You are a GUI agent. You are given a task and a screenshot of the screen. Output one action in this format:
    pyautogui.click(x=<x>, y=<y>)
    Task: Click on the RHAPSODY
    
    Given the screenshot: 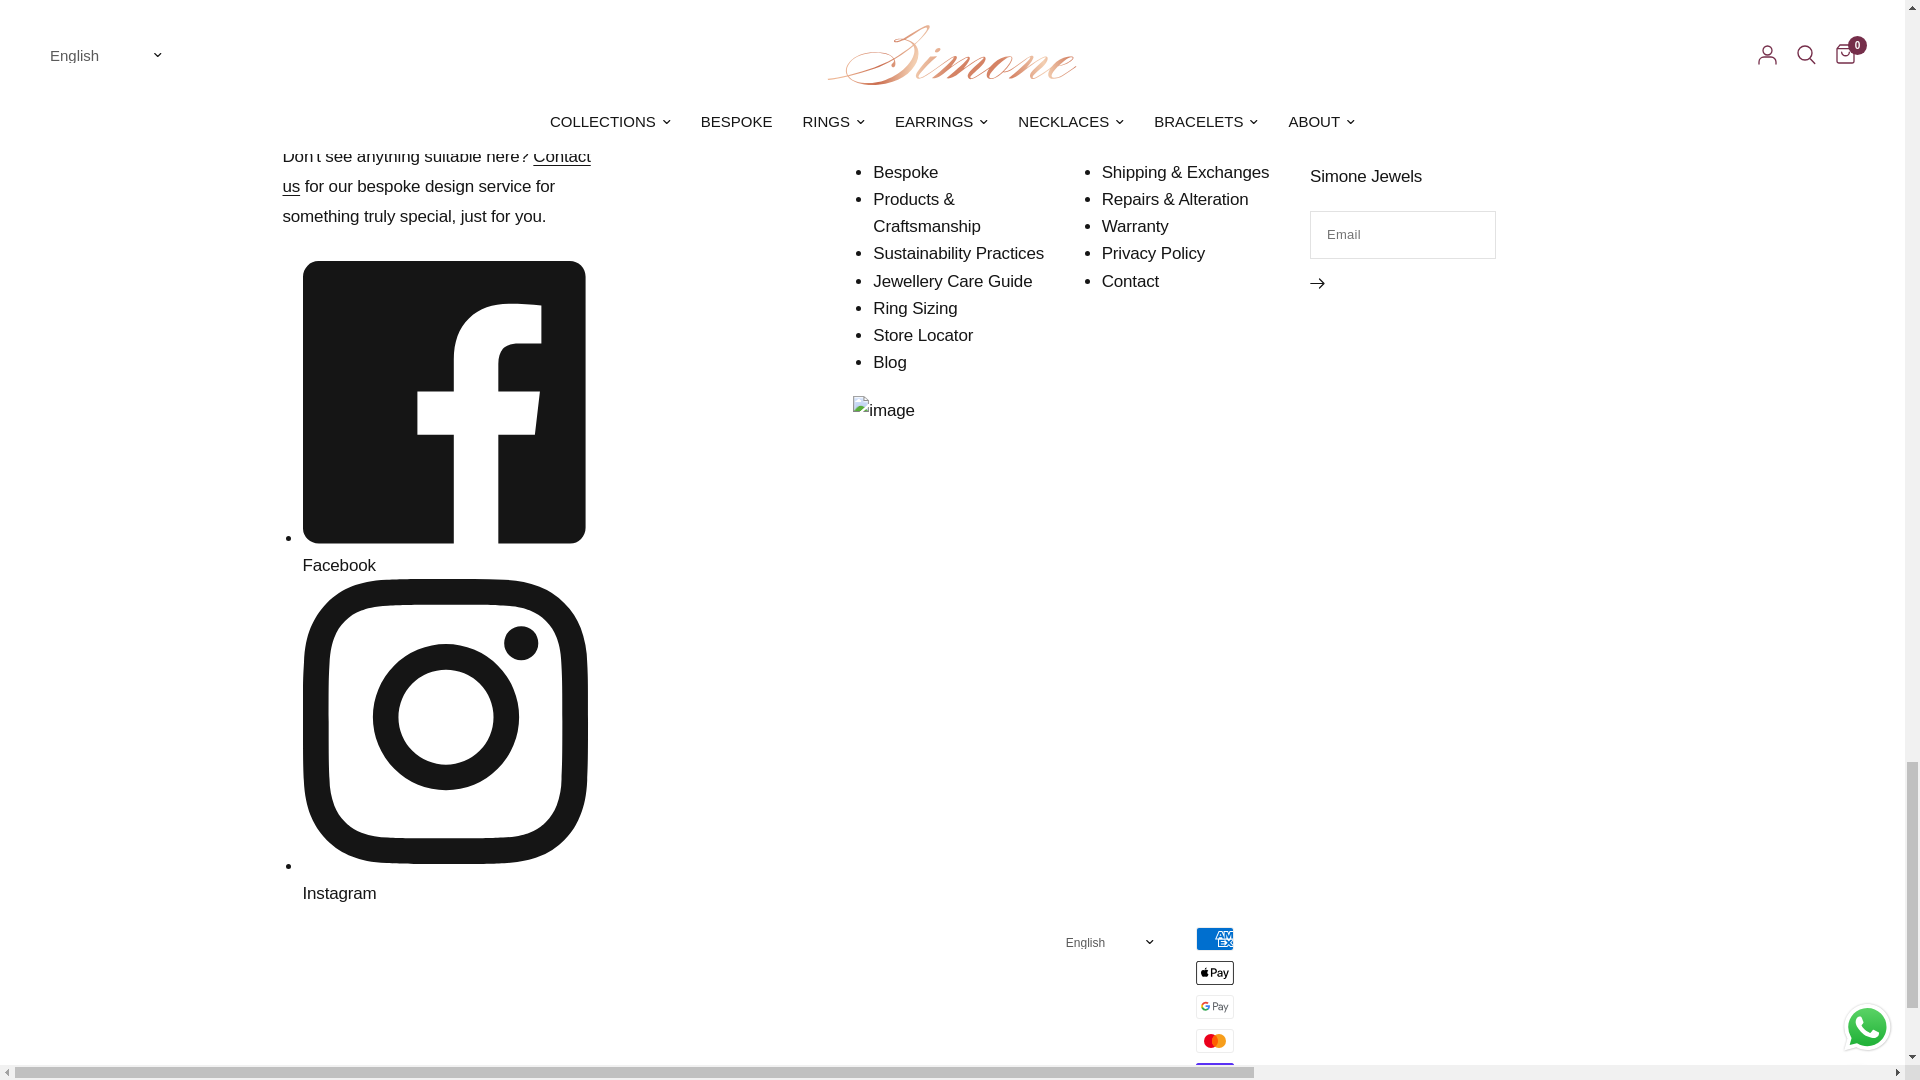 What is the action you would take?
    pyautogui.click(x=498, y=54)
    